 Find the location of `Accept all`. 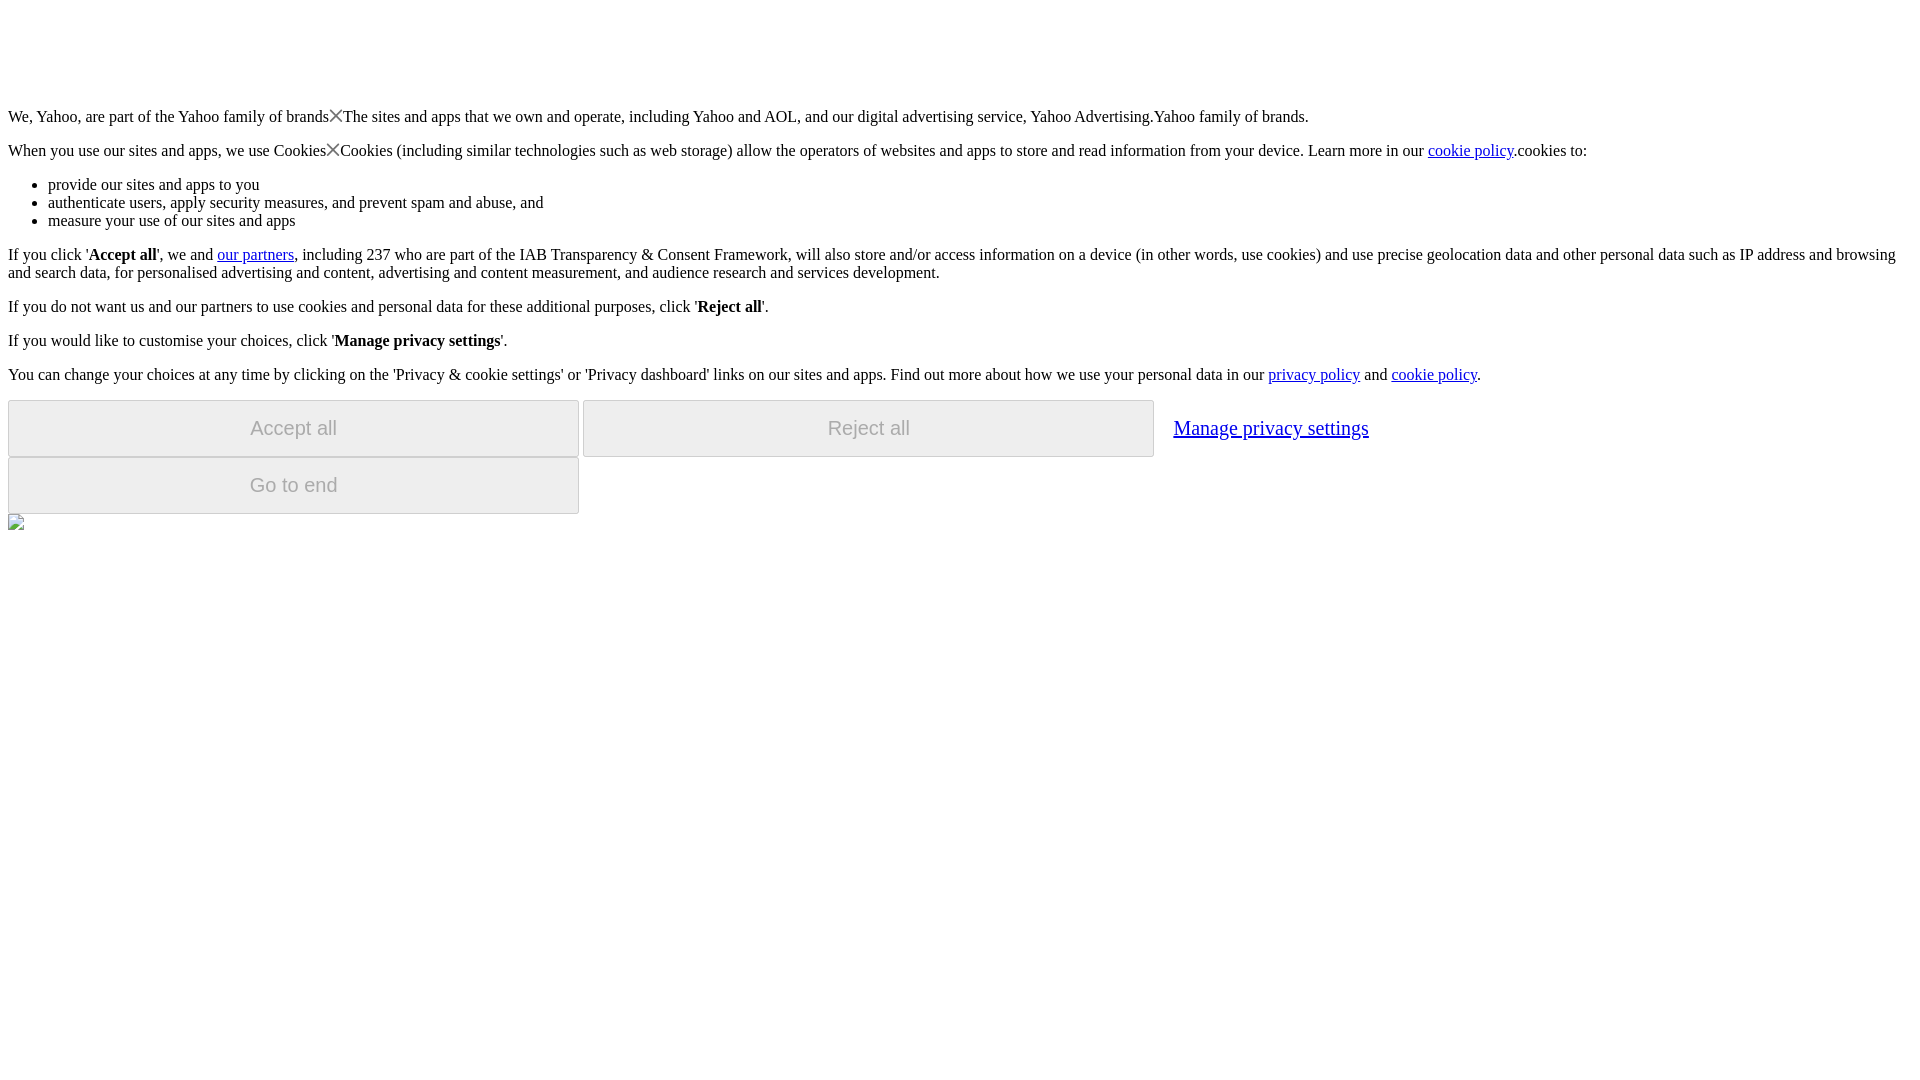

Accept all is located at coordinates (293, 428).